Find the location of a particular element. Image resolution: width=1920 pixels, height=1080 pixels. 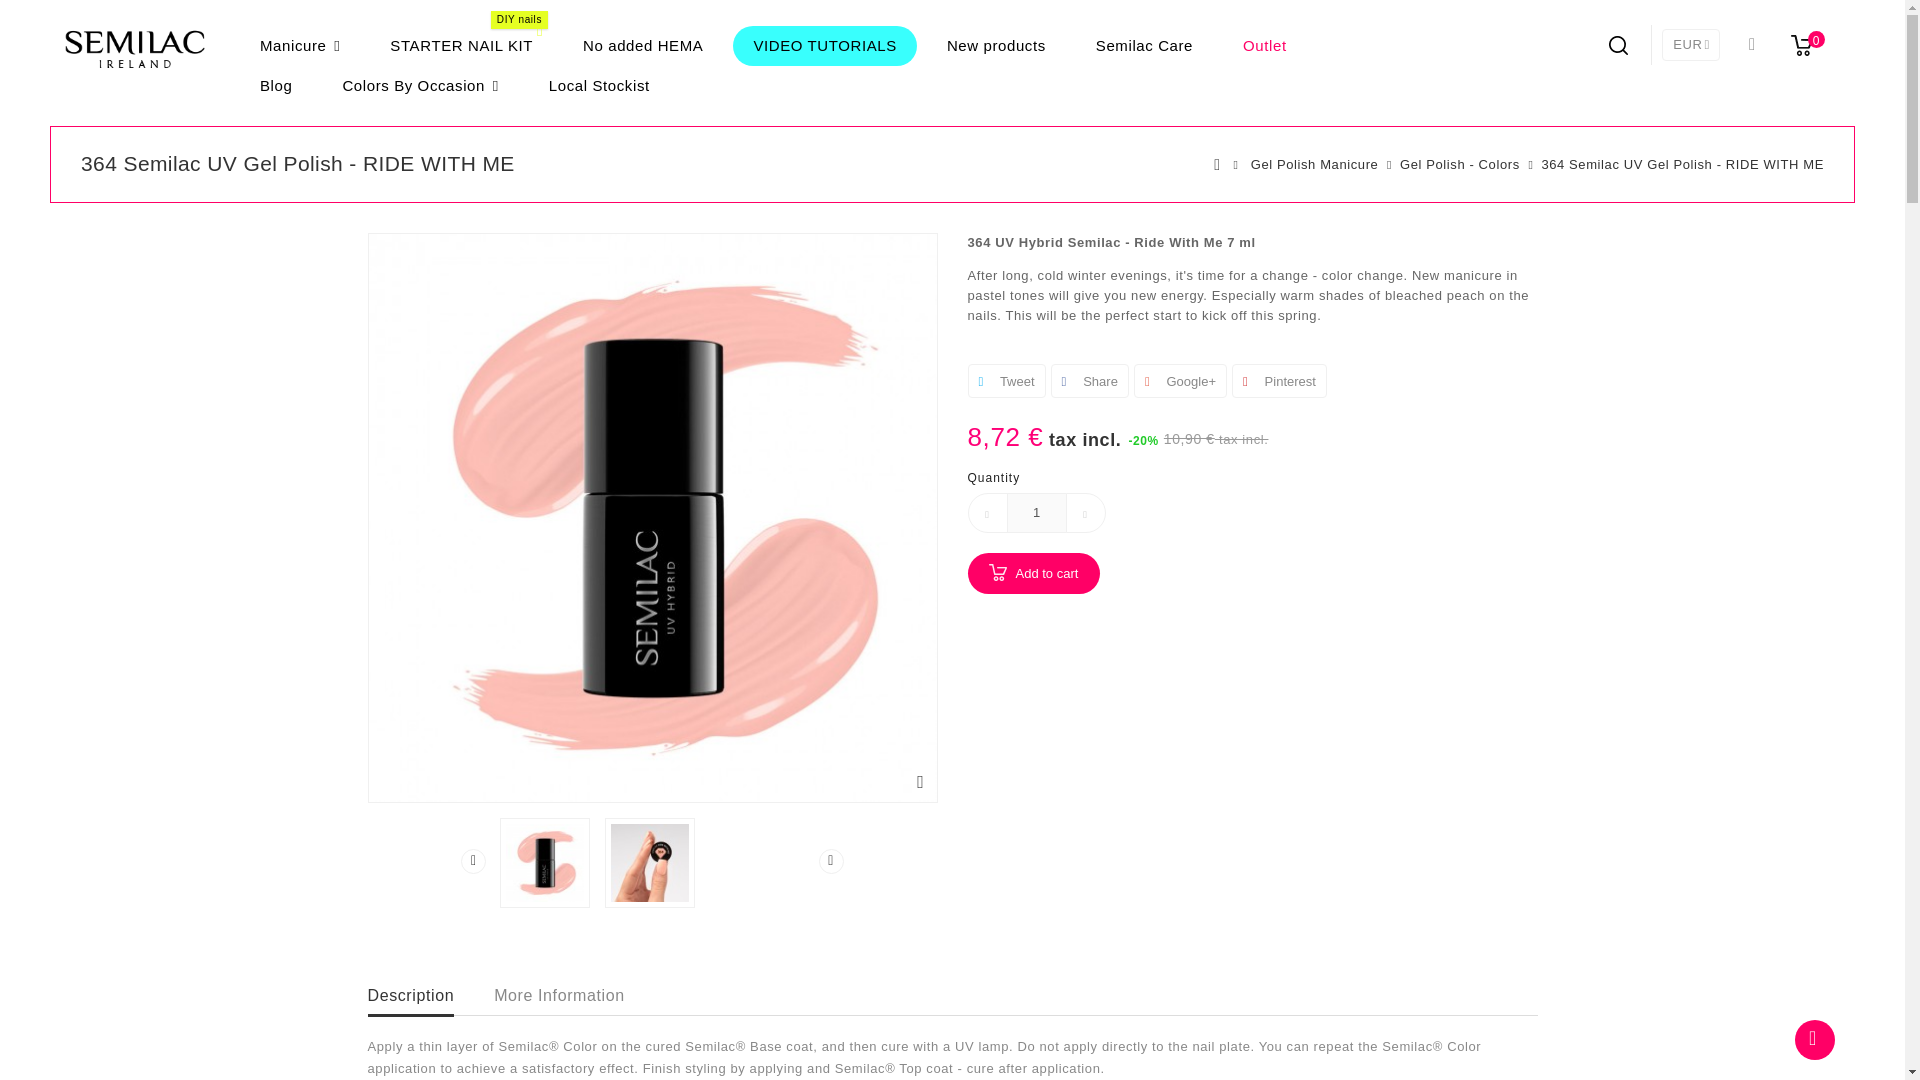

Gel Polish - Colors is located at coordinates (1460, 165).